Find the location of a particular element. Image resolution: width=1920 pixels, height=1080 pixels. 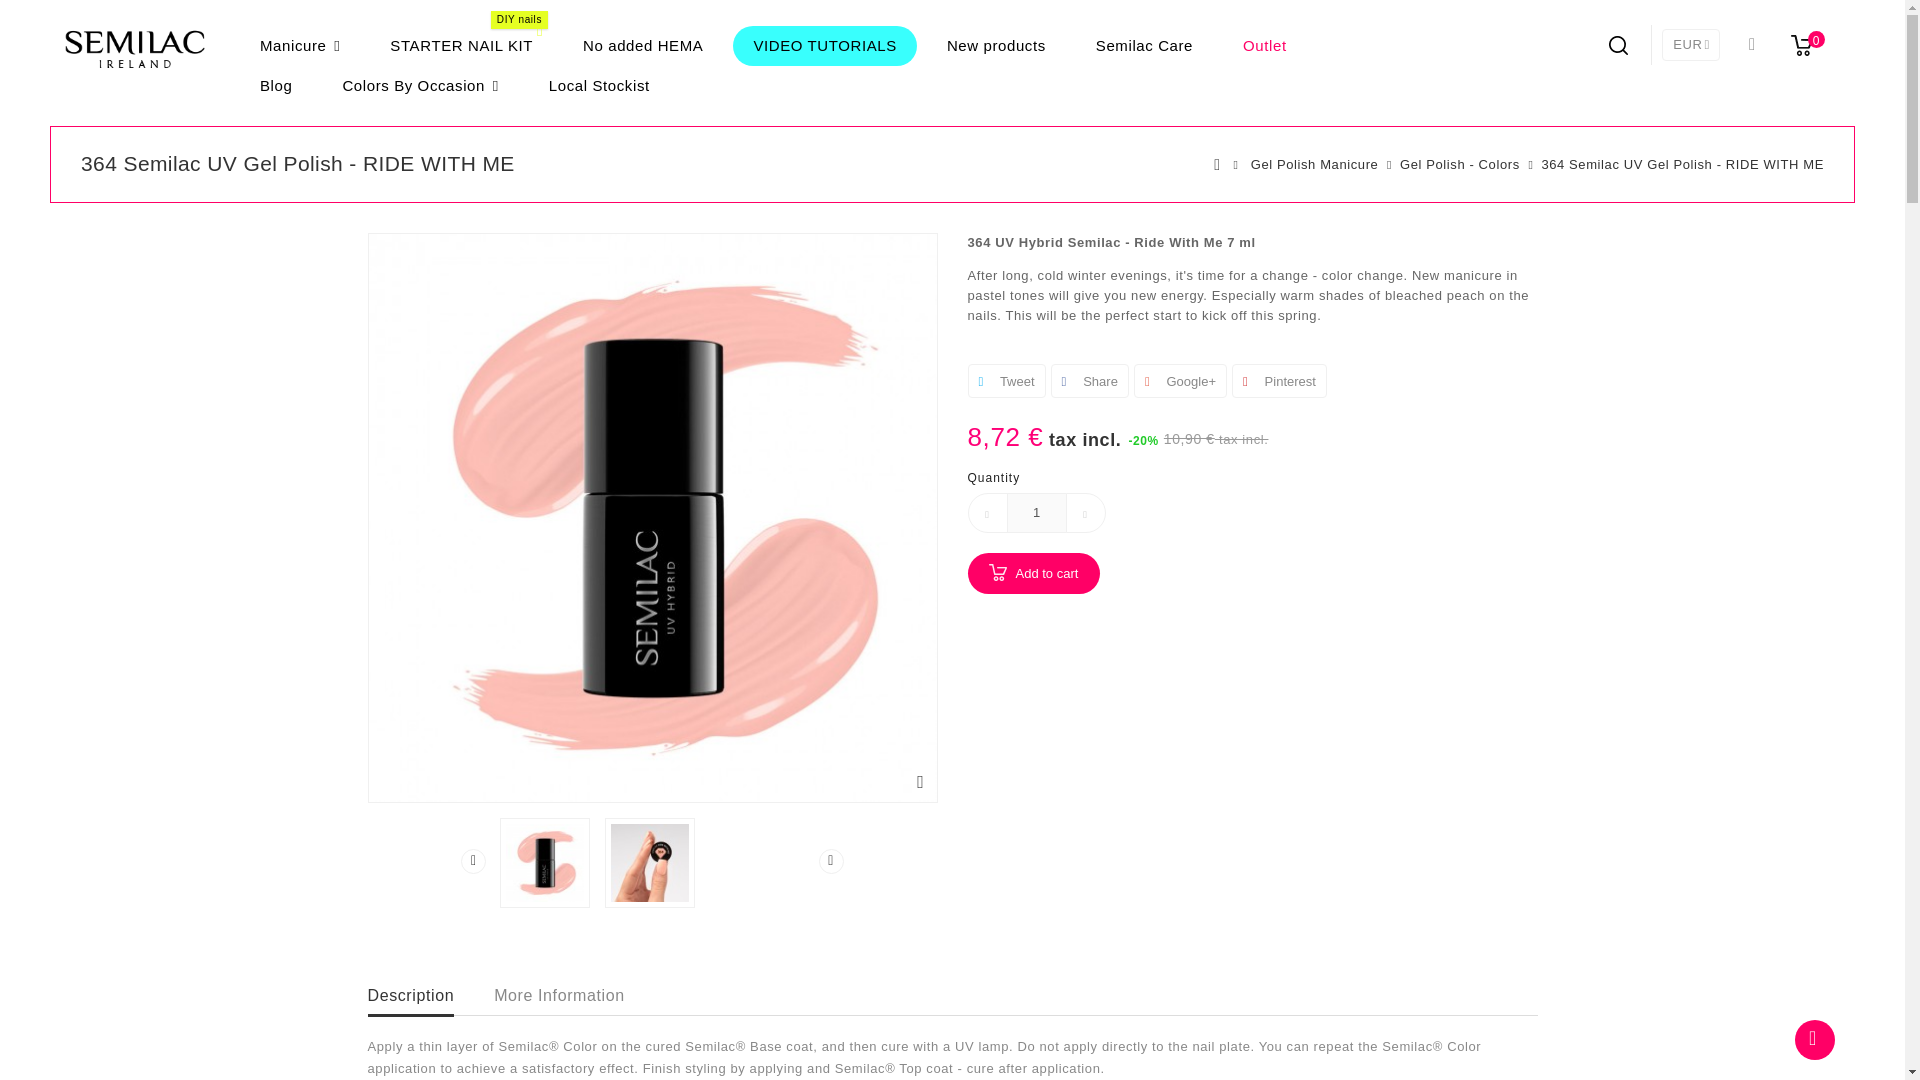

Gel Polish - Colors is located at coordinates (1460, 165).